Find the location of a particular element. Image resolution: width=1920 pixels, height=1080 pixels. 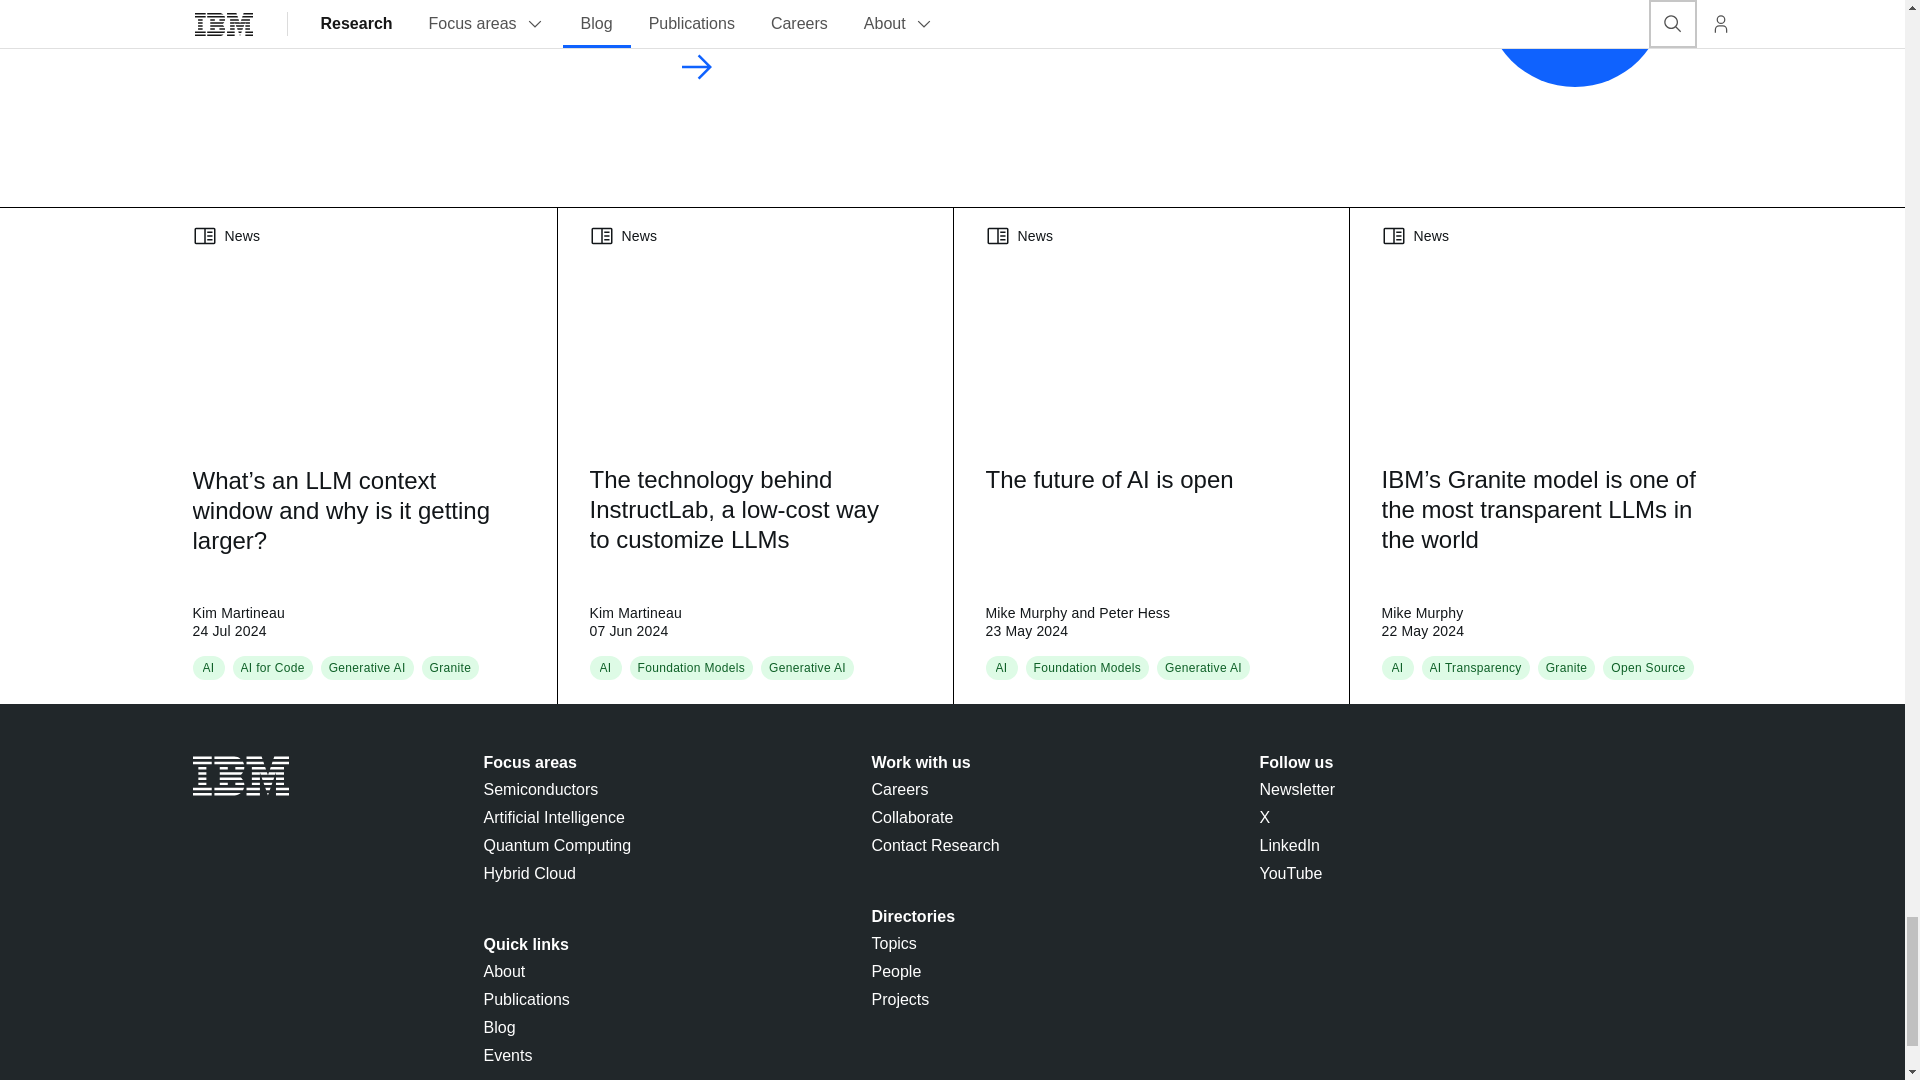

AI Transparency is located at coordinates (1476, 668).